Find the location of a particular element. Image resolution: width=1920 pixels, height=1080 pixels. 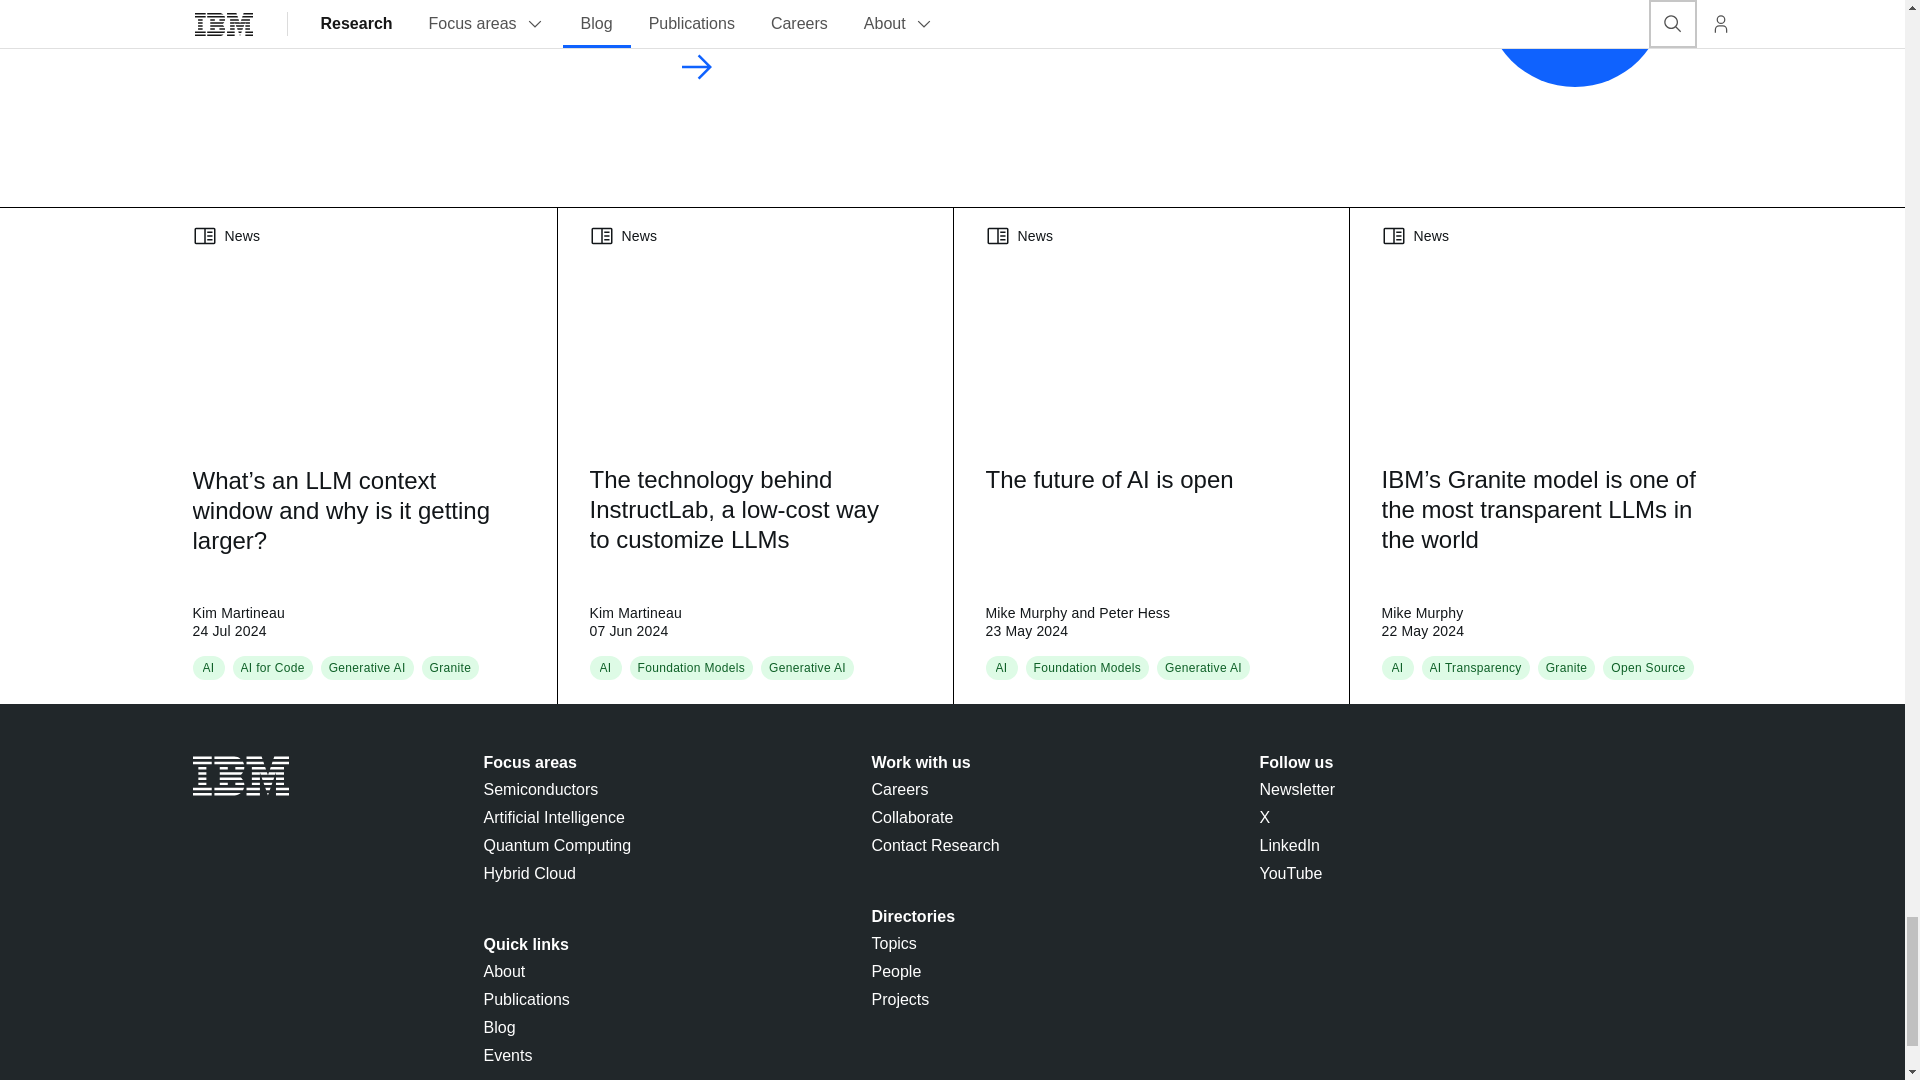

AI Transparency is located at coordinates (1476, 668).